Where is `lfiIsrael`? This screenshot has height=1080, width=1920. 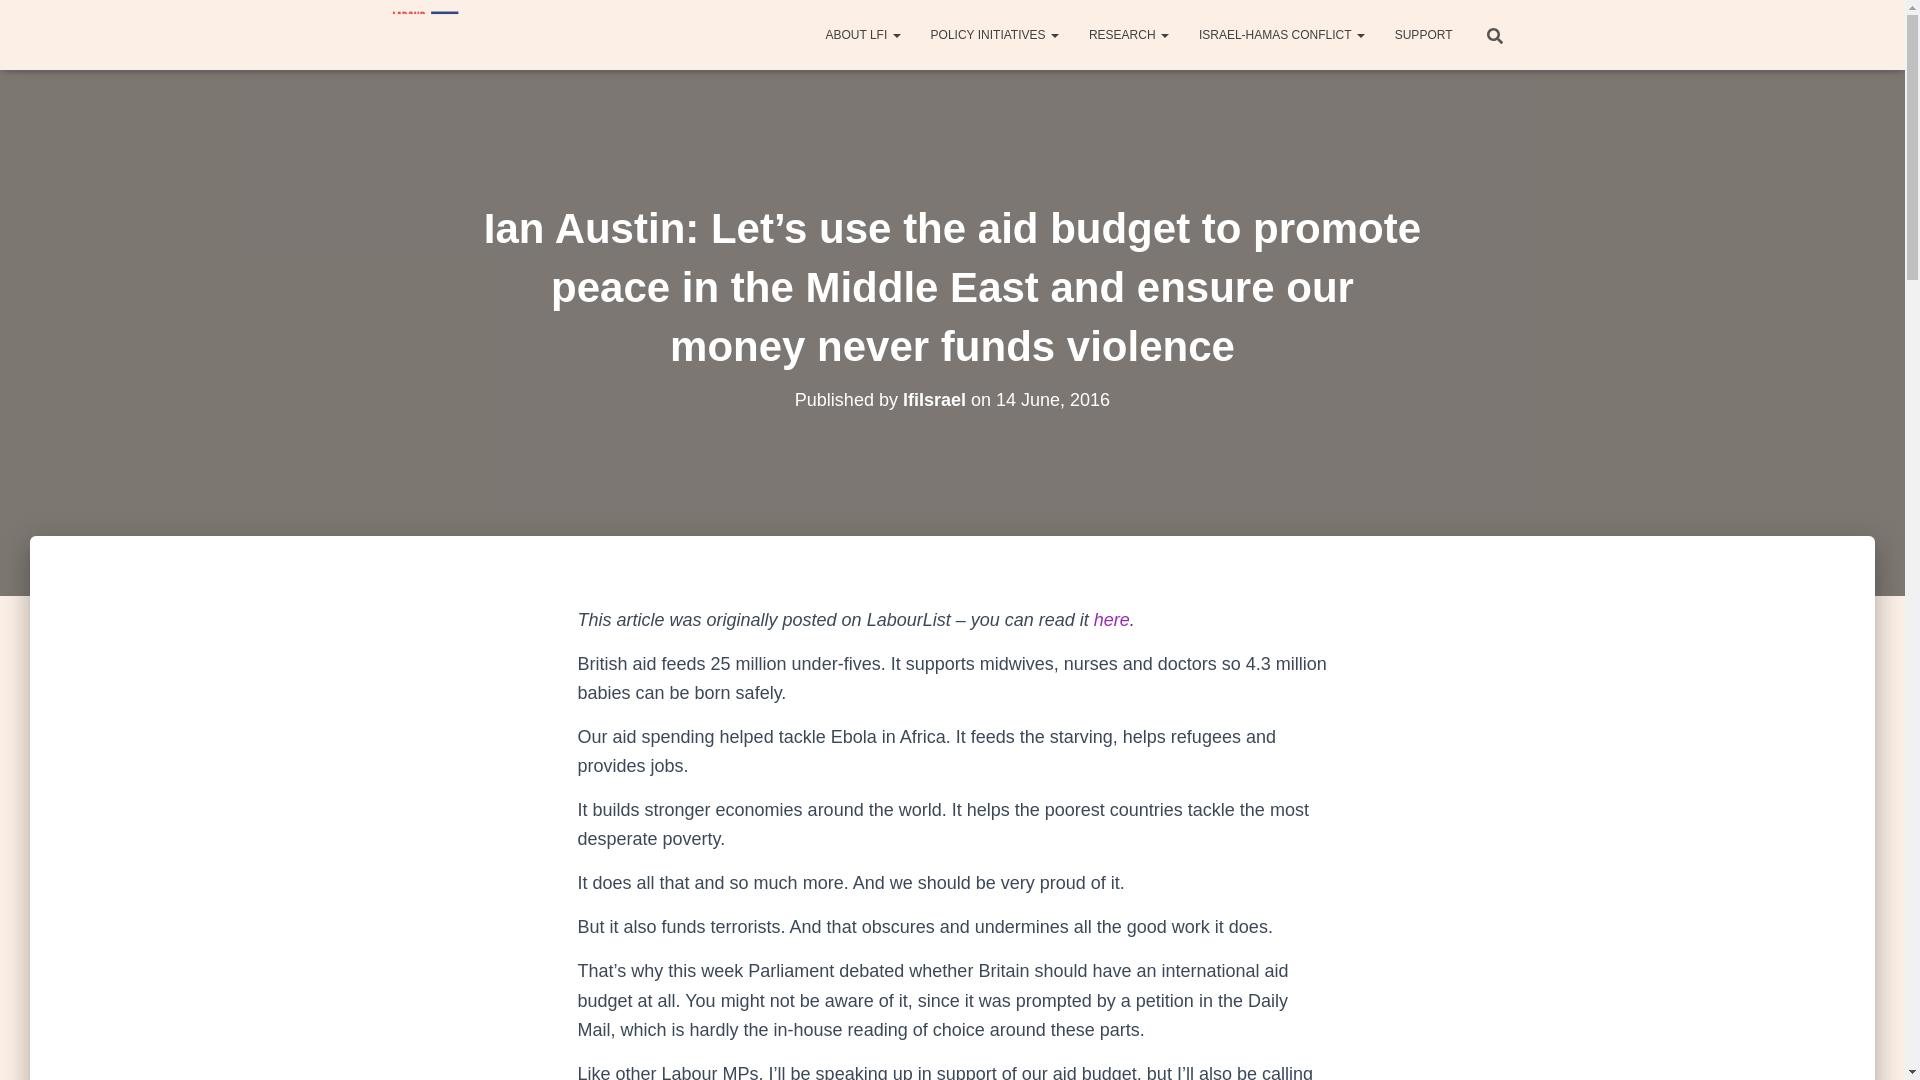 lfiIsrael is located at coordinates (934, 400).